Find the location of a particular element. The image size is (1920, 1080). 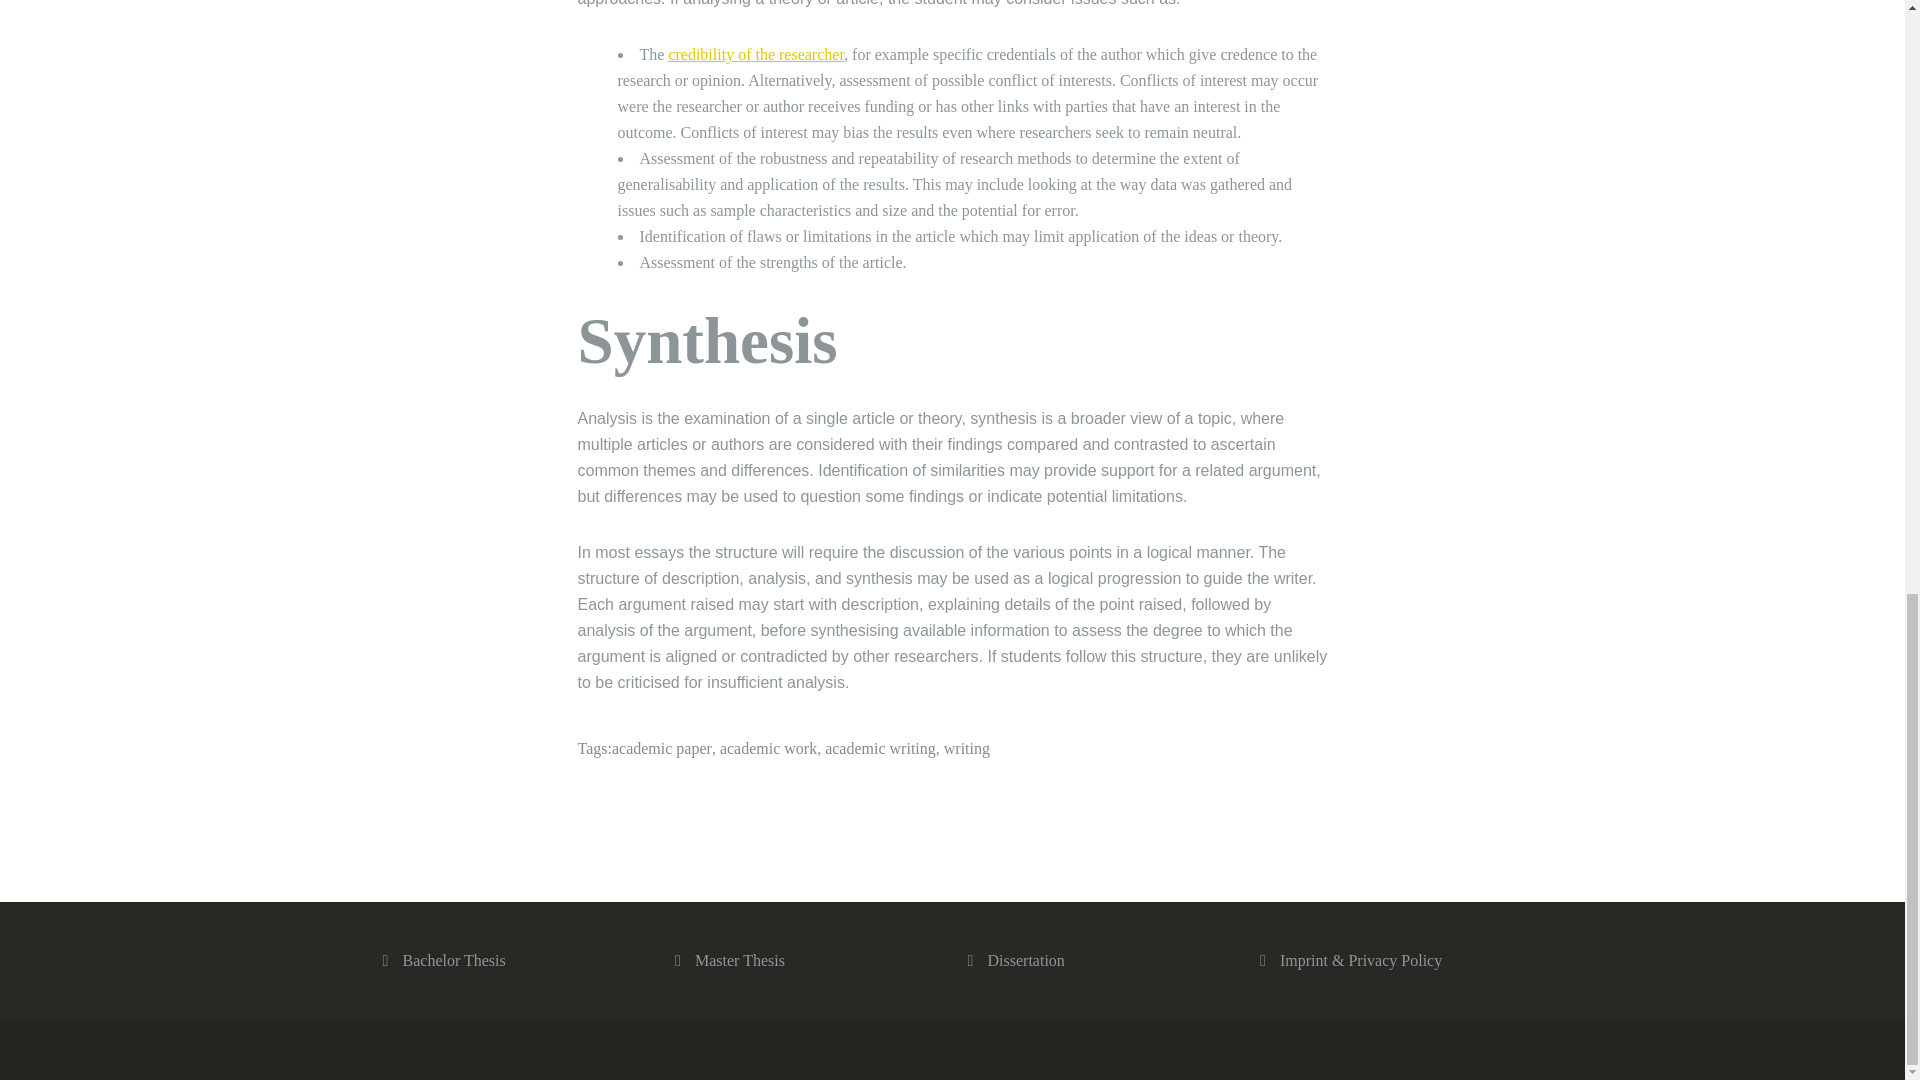

academic paper is located at coordinates (662, 748).